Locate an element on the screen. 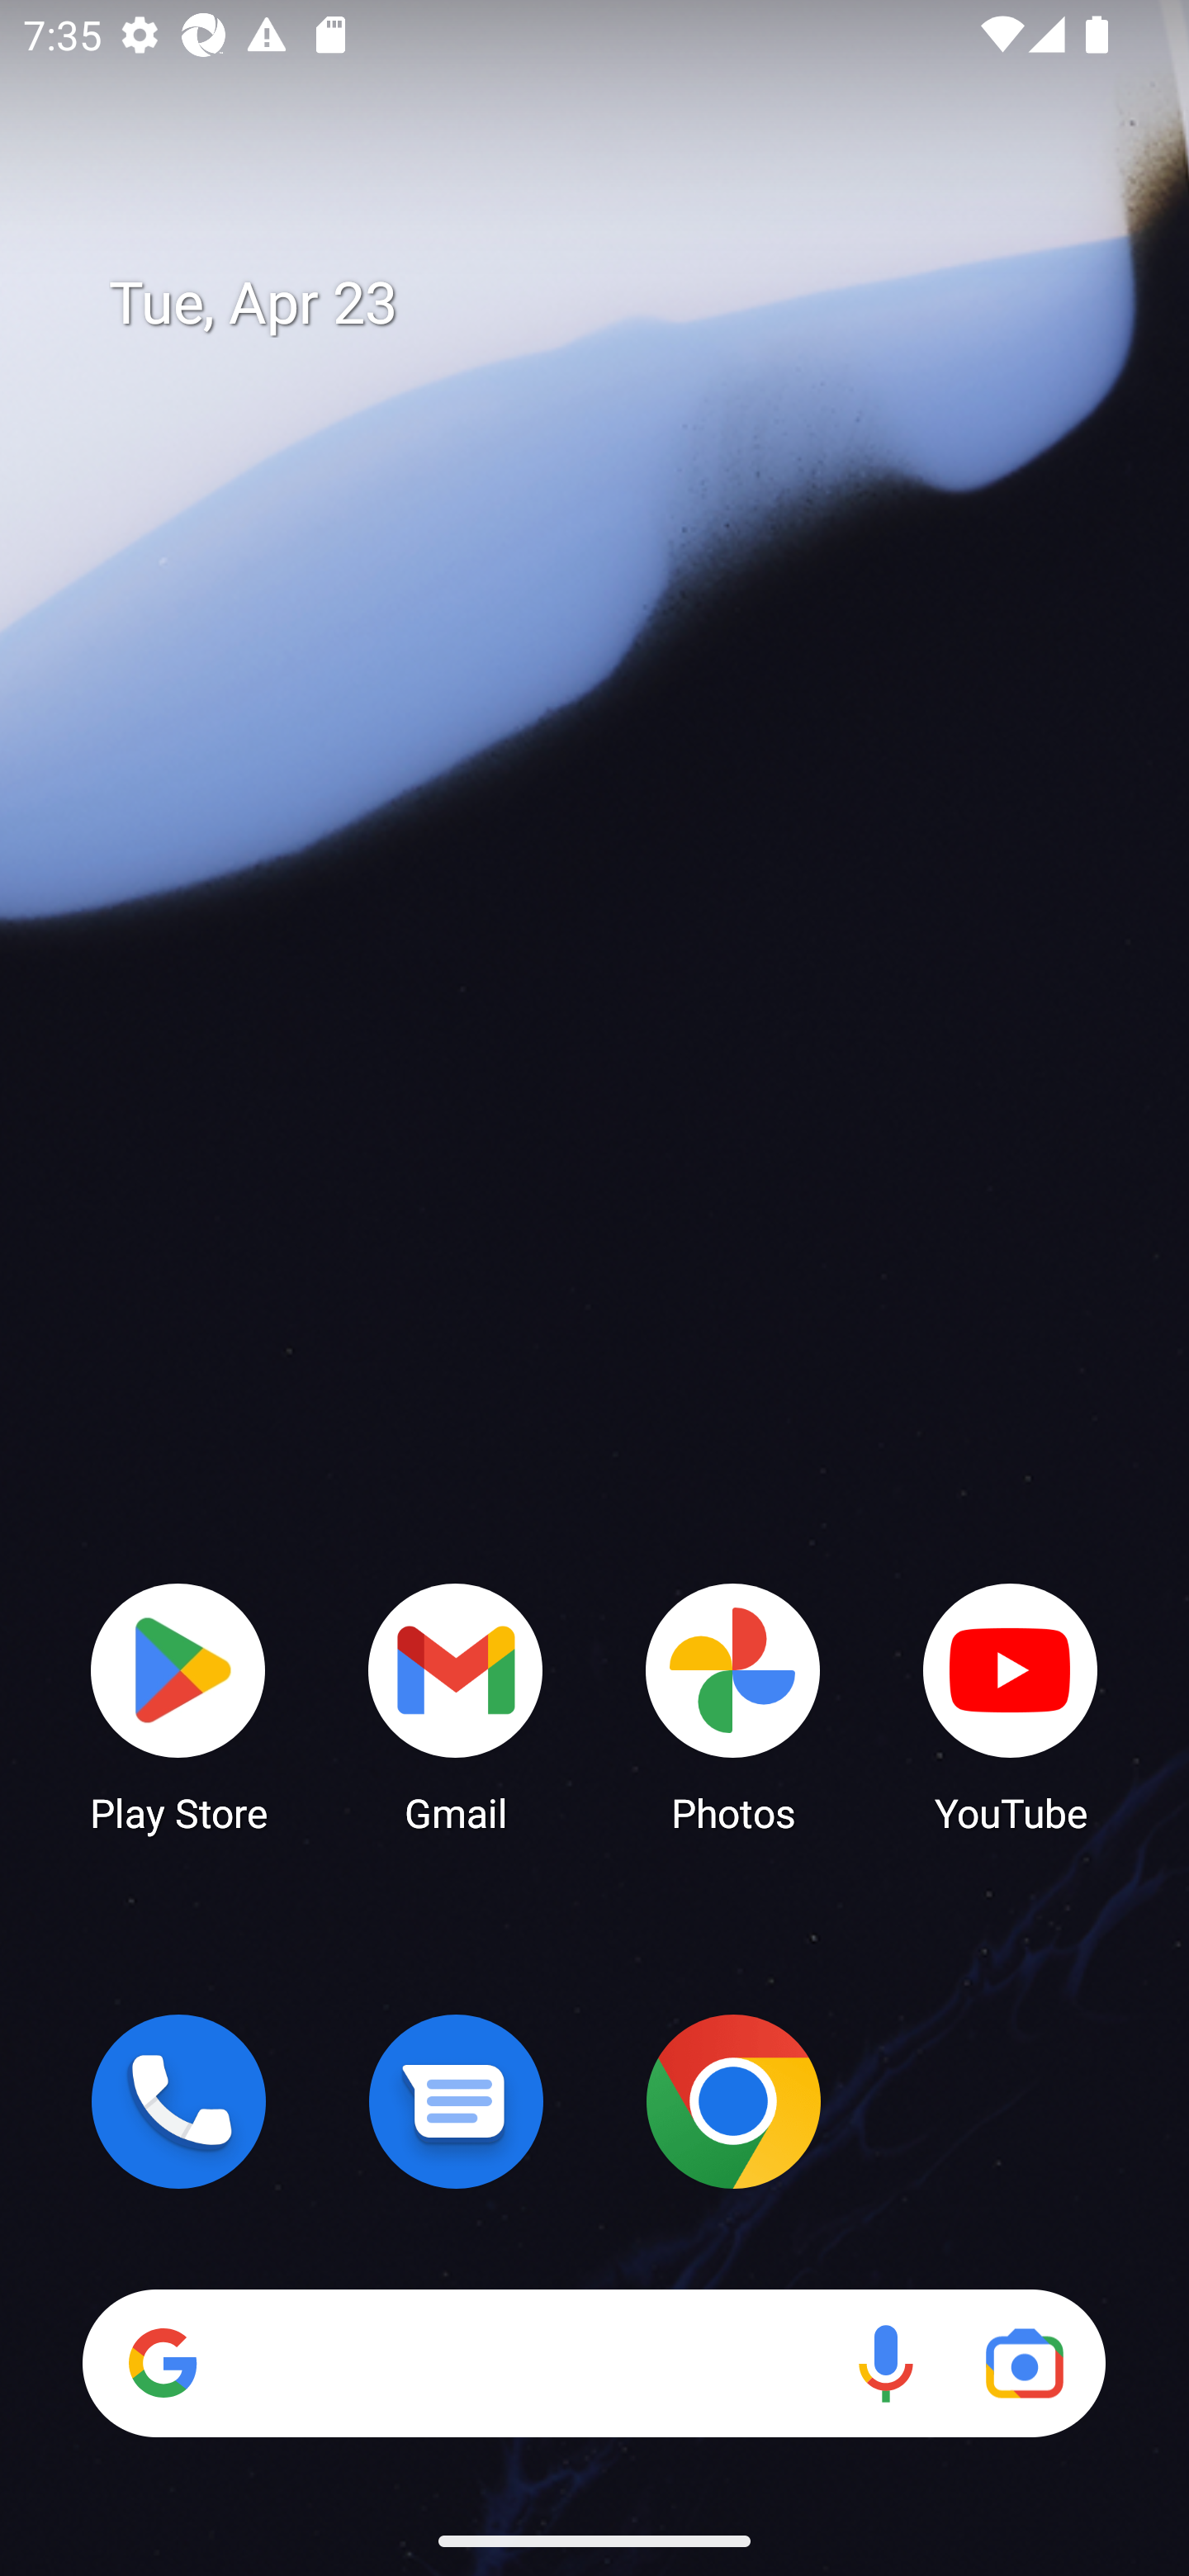  Photos is located at coordinates (733, 1706).